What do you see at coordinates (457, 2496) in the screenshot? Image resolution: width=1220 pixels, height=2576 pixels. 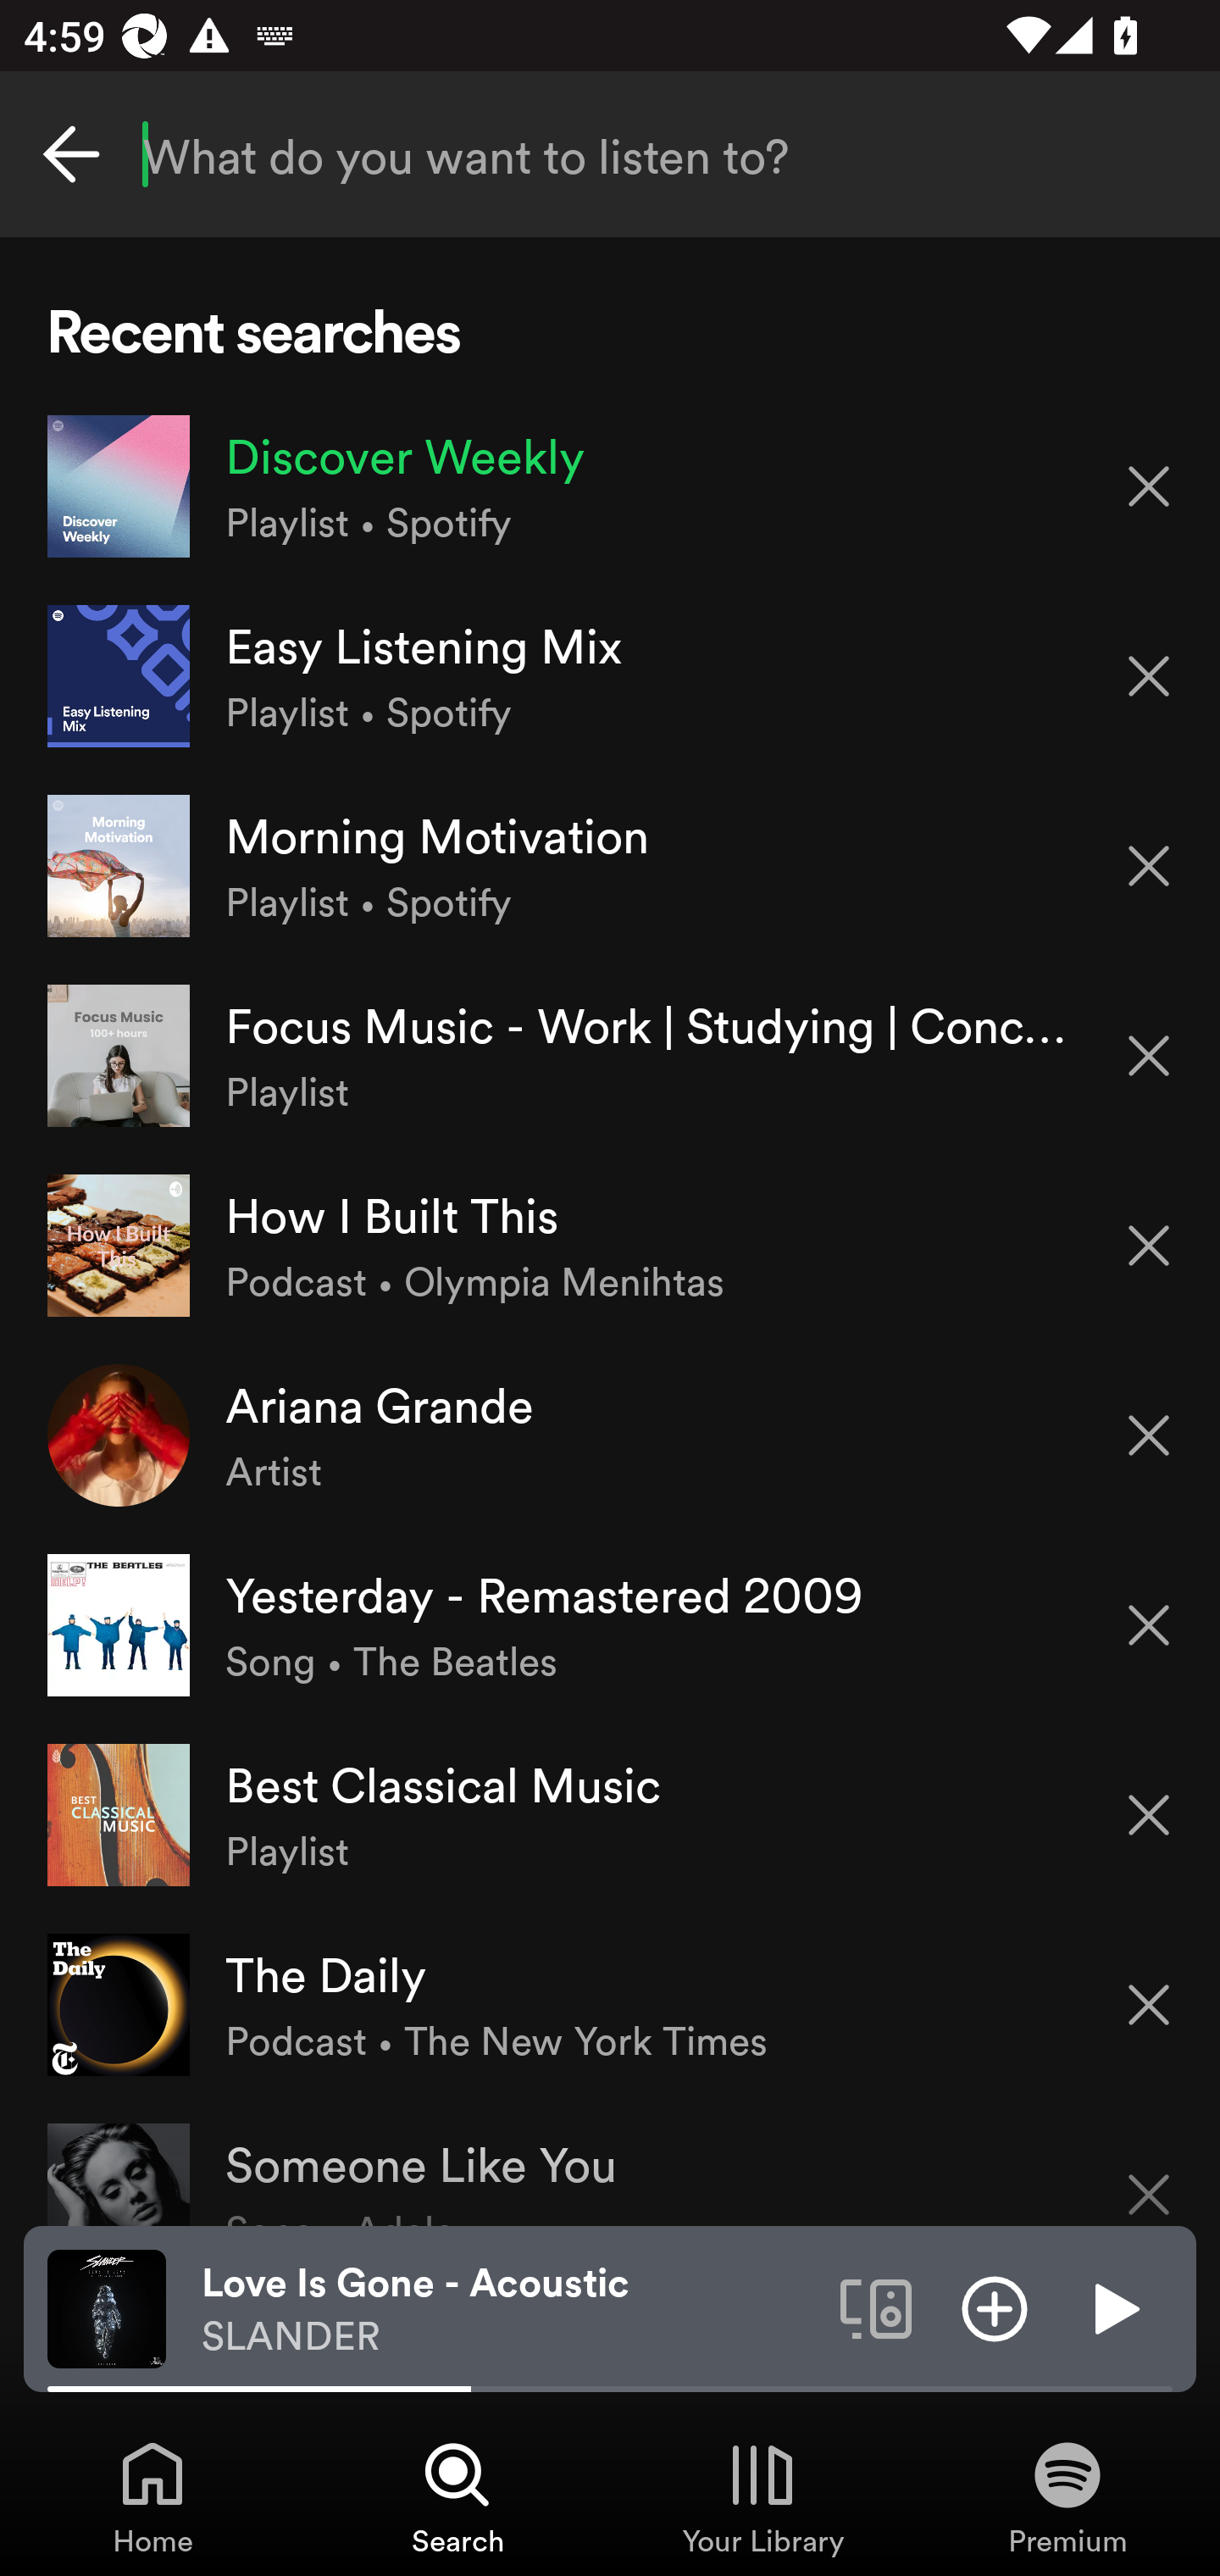 I see `Search, Tab 2 of 4 Search Search` at bounding box center [457, 2496].